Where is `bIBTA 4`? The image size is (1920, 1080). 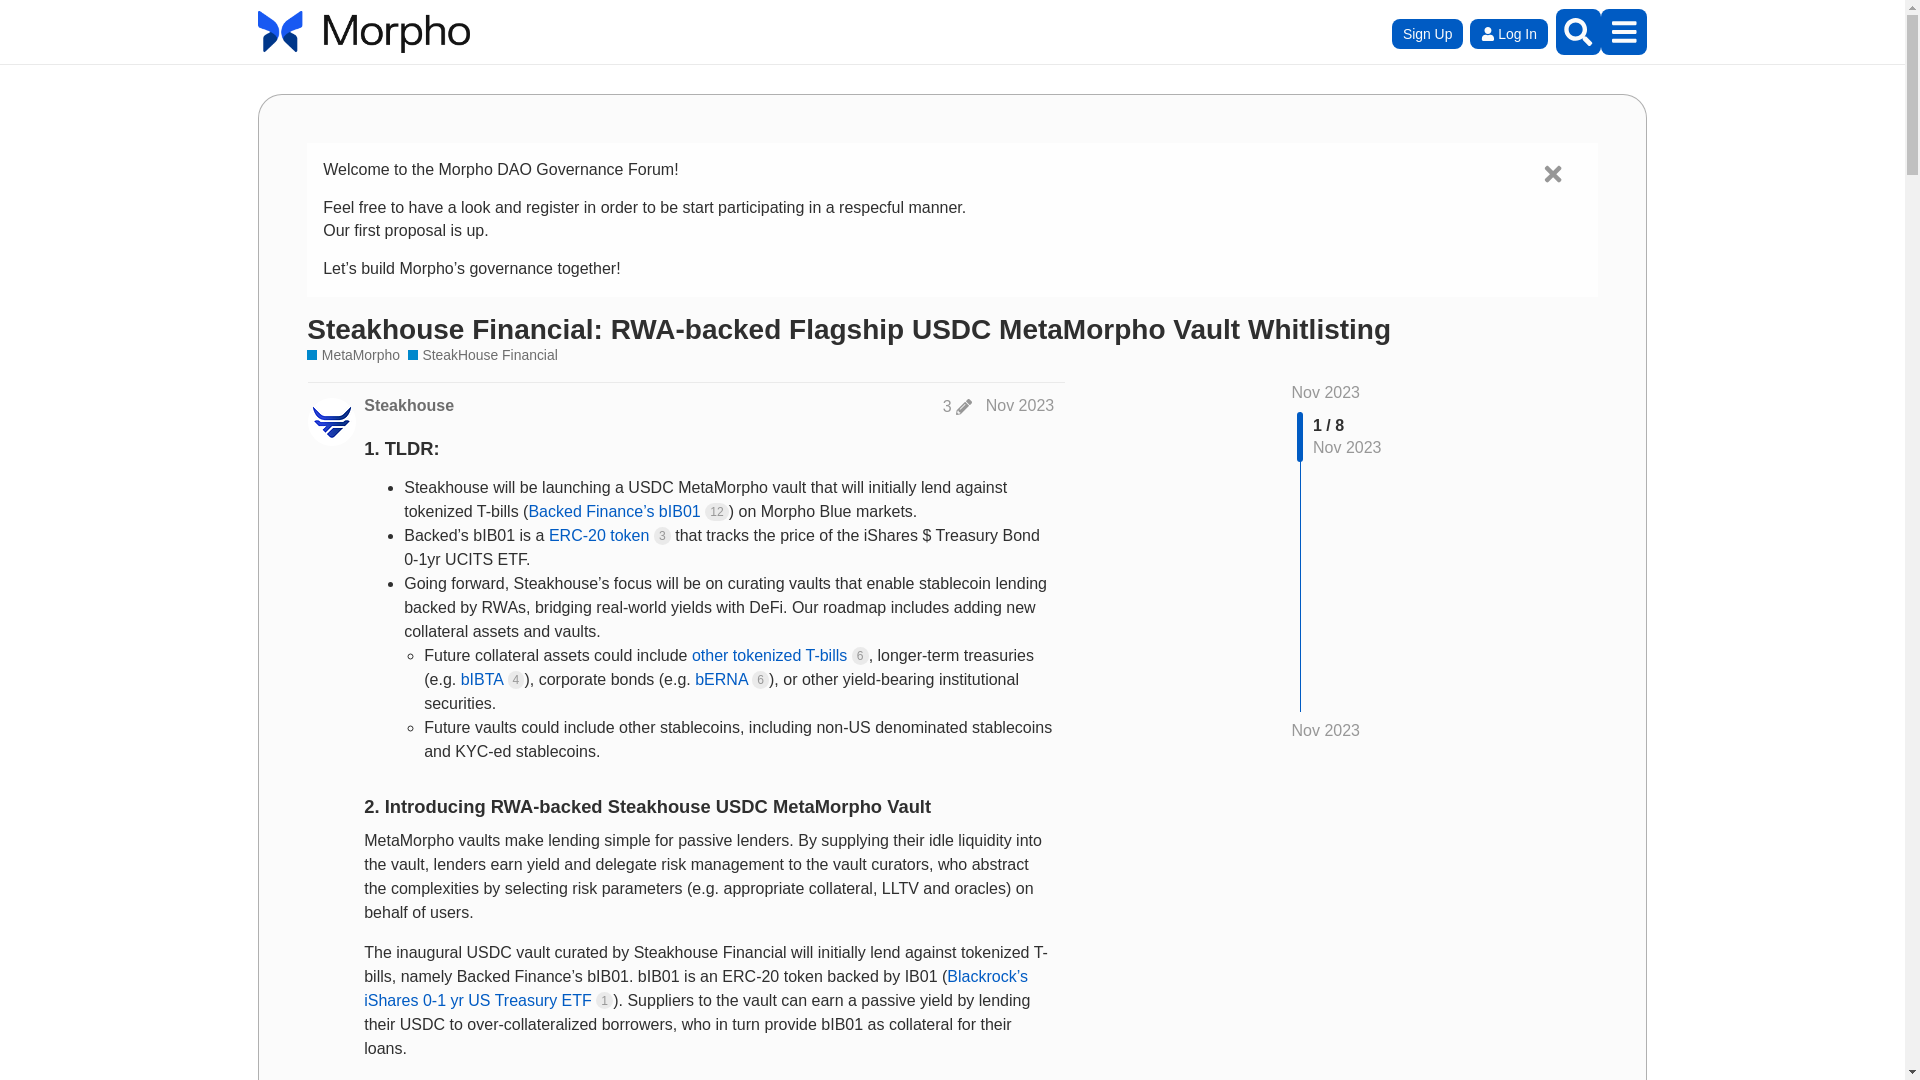 bIBTA 4 is located at coordinates (492, 678).